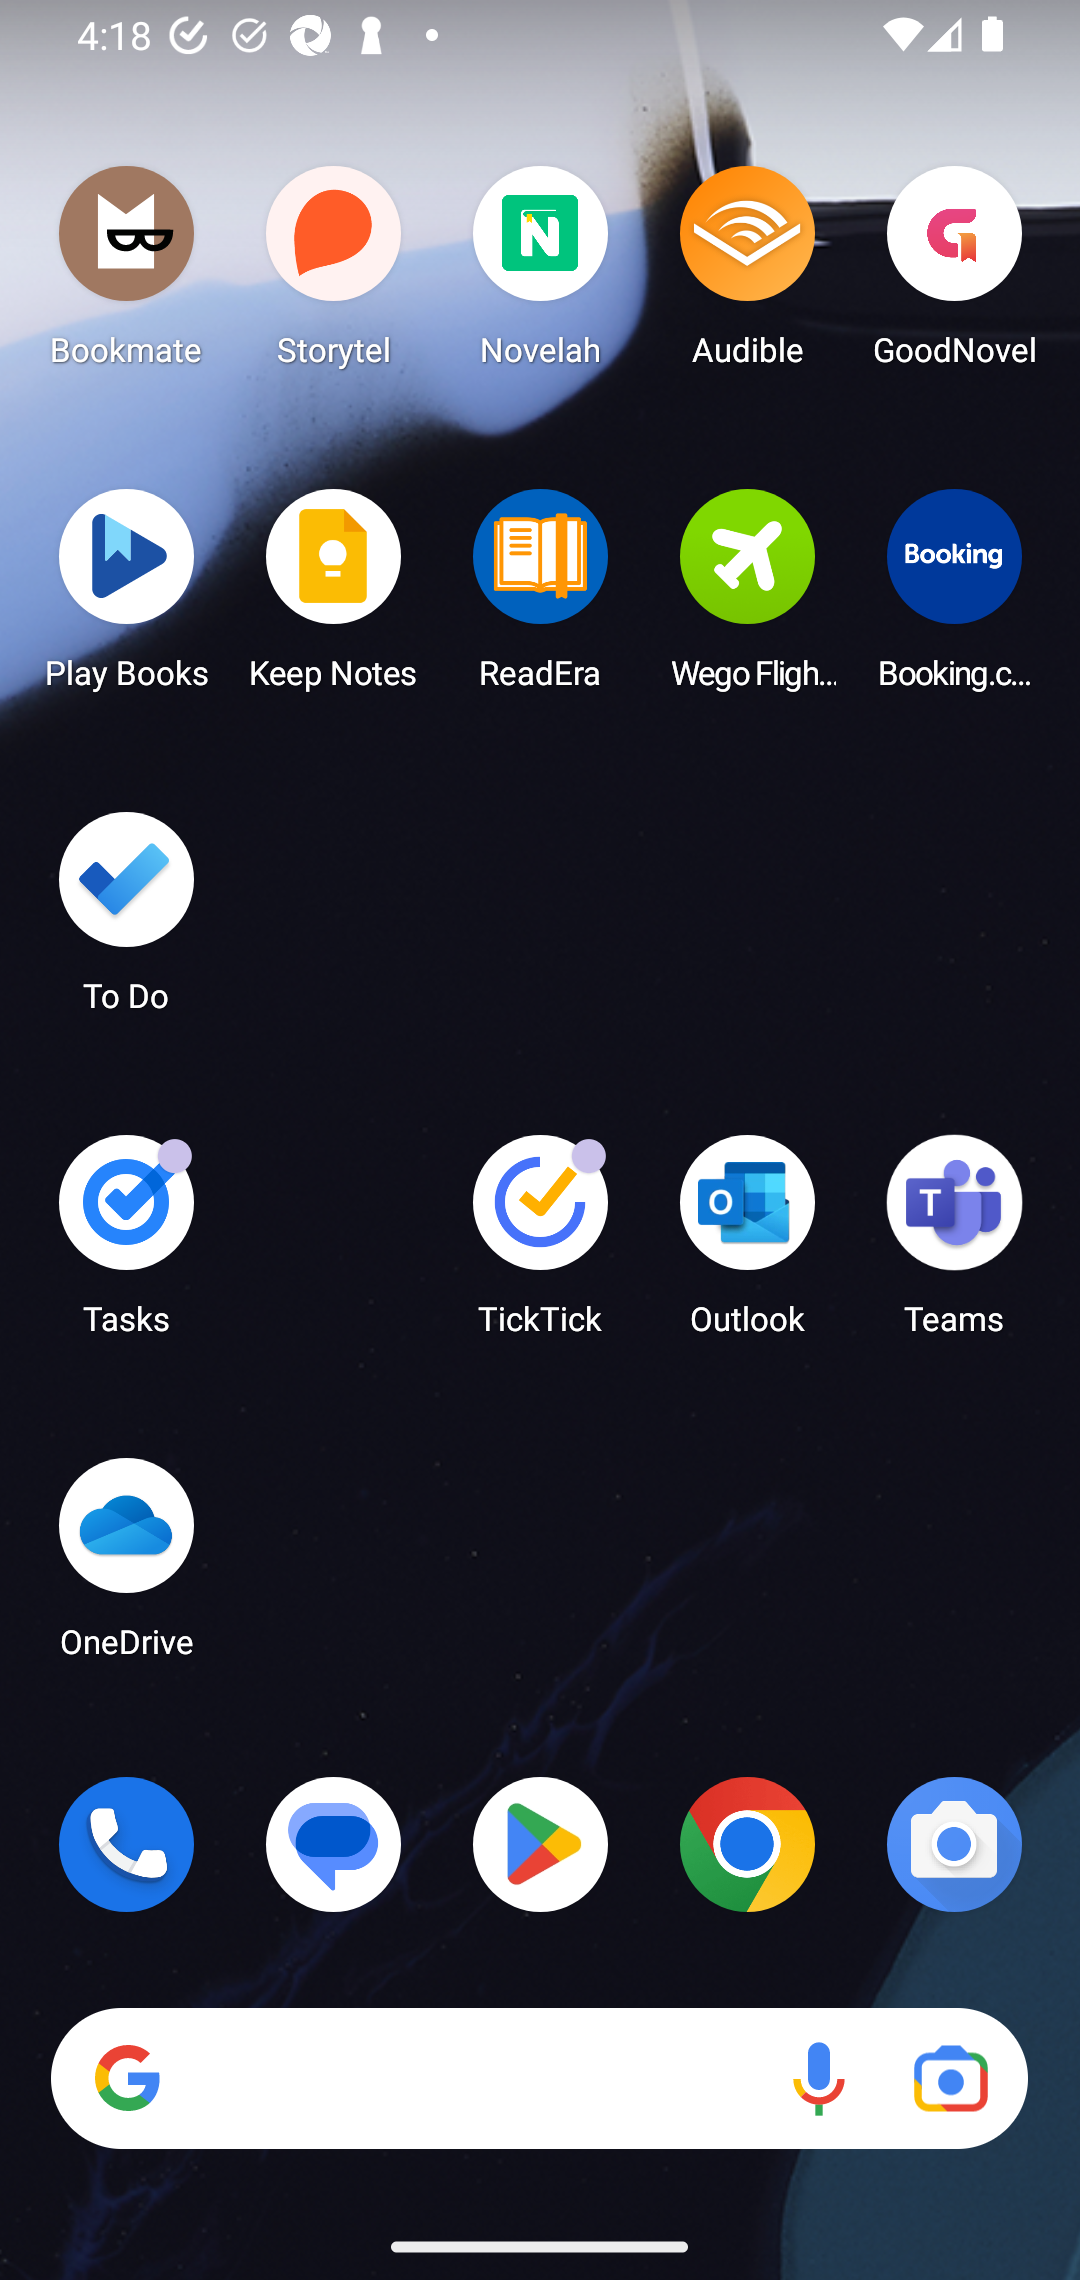  I want to click on Messages, so click(334, 1844).